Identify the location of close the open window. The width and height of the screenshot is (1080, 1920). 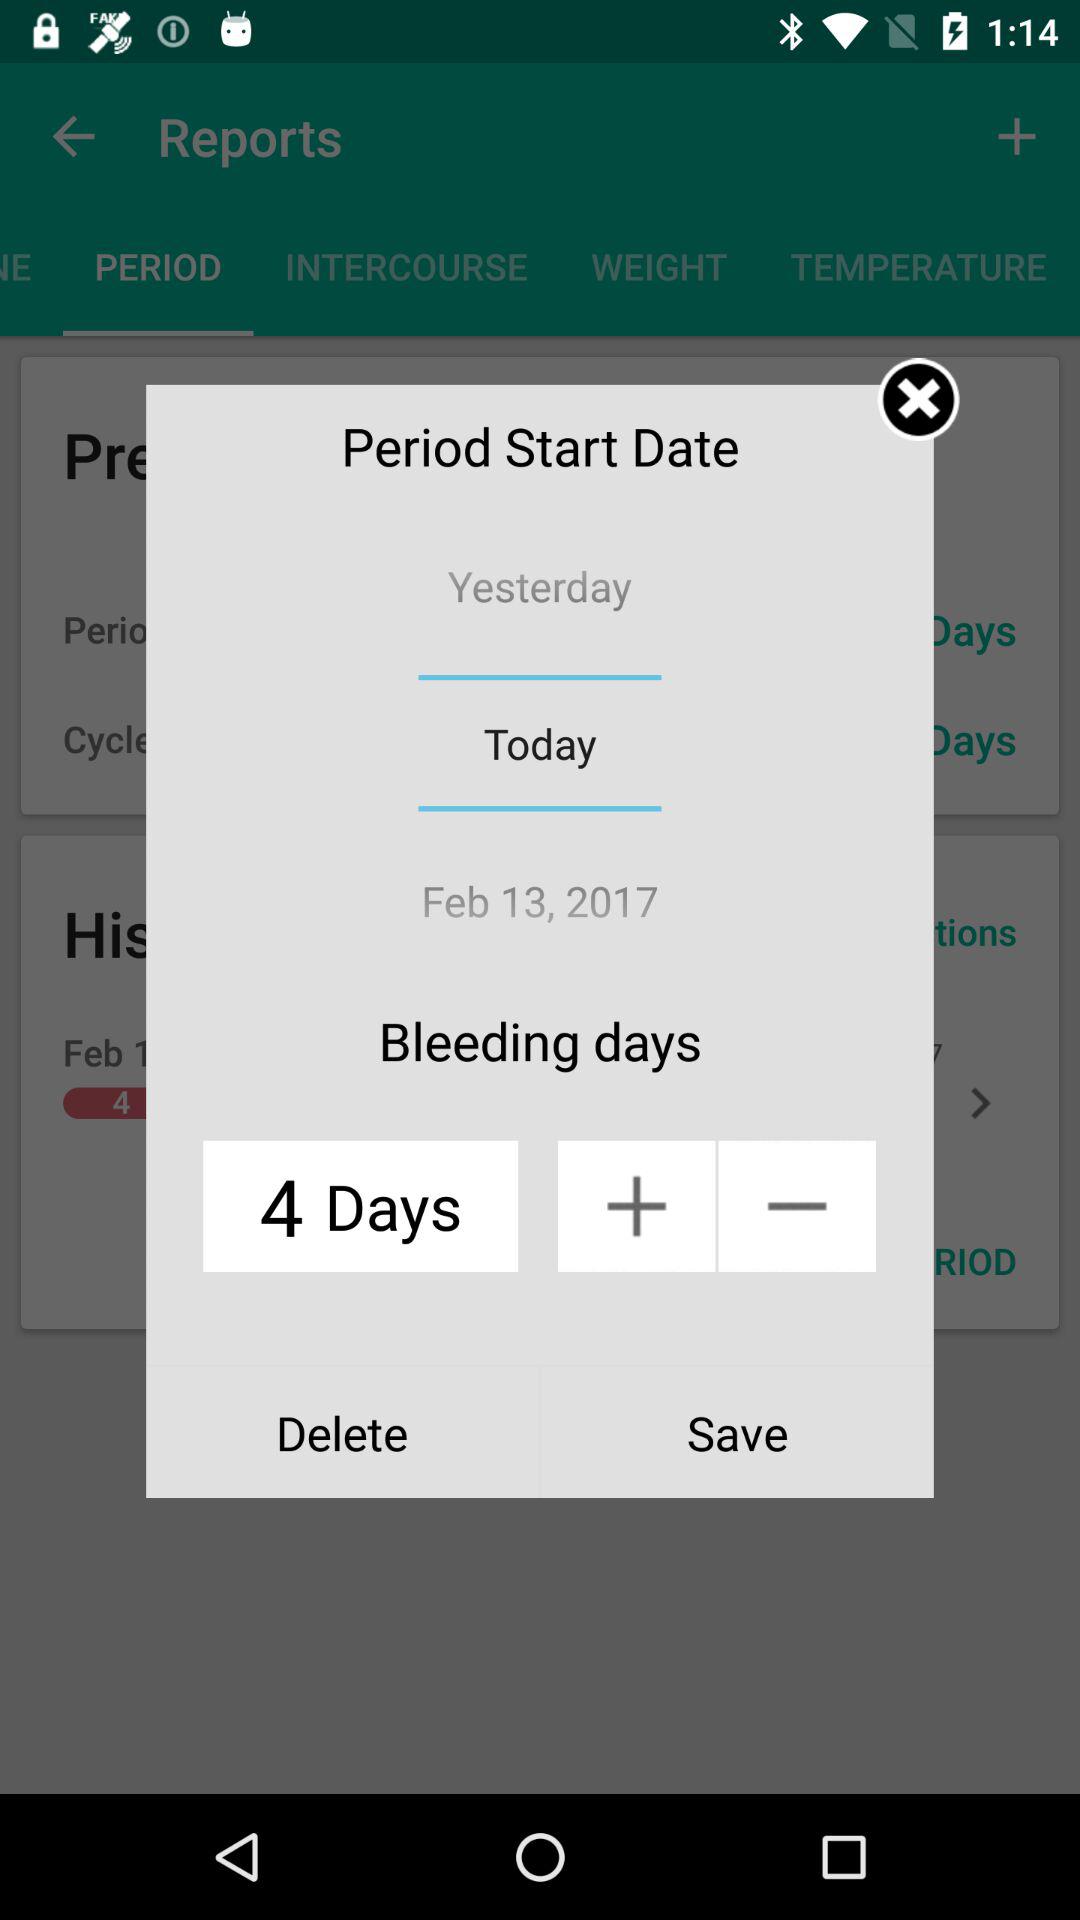
(918, 400).